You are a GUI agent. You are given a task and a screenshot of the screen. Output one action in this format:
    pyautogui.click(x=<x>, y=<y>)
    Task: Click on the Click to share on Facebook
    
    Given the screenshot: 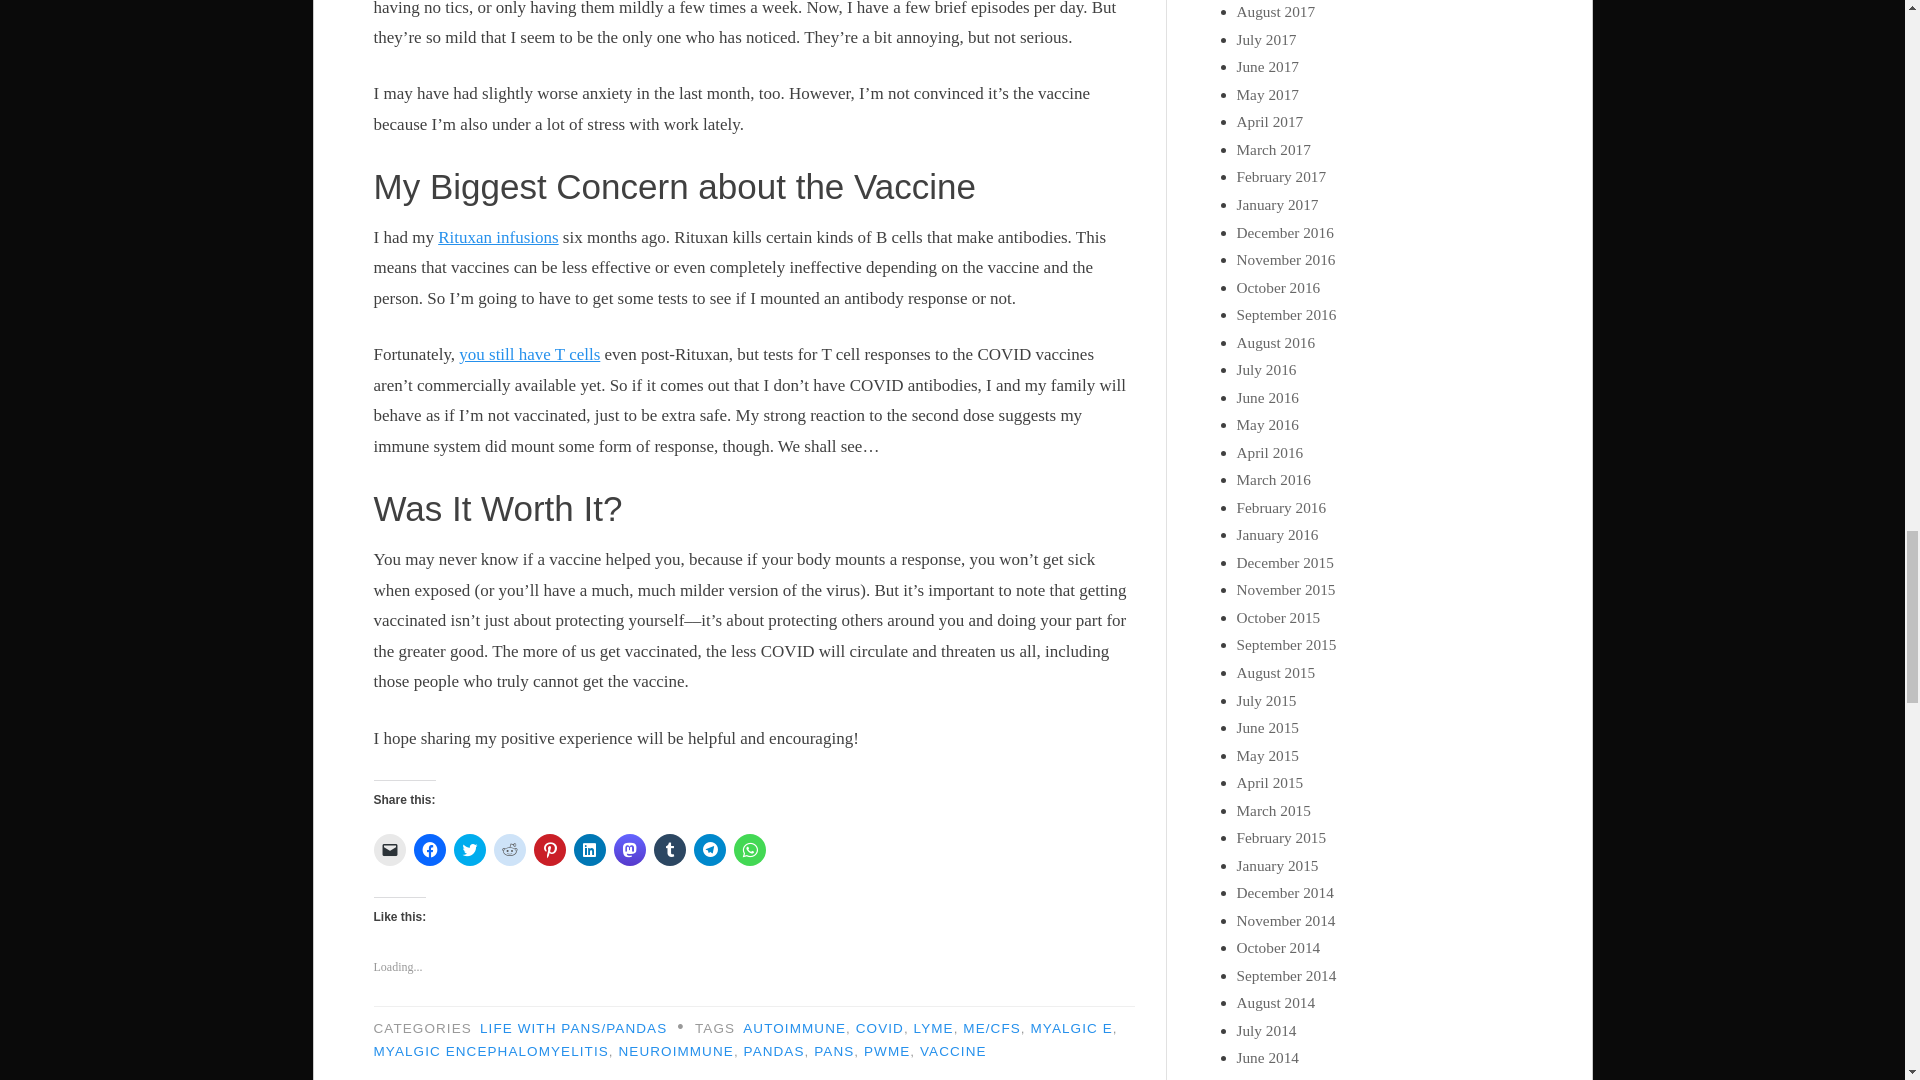 What is the action you would take?
    pyautogui.click(x=430, y=850)
    